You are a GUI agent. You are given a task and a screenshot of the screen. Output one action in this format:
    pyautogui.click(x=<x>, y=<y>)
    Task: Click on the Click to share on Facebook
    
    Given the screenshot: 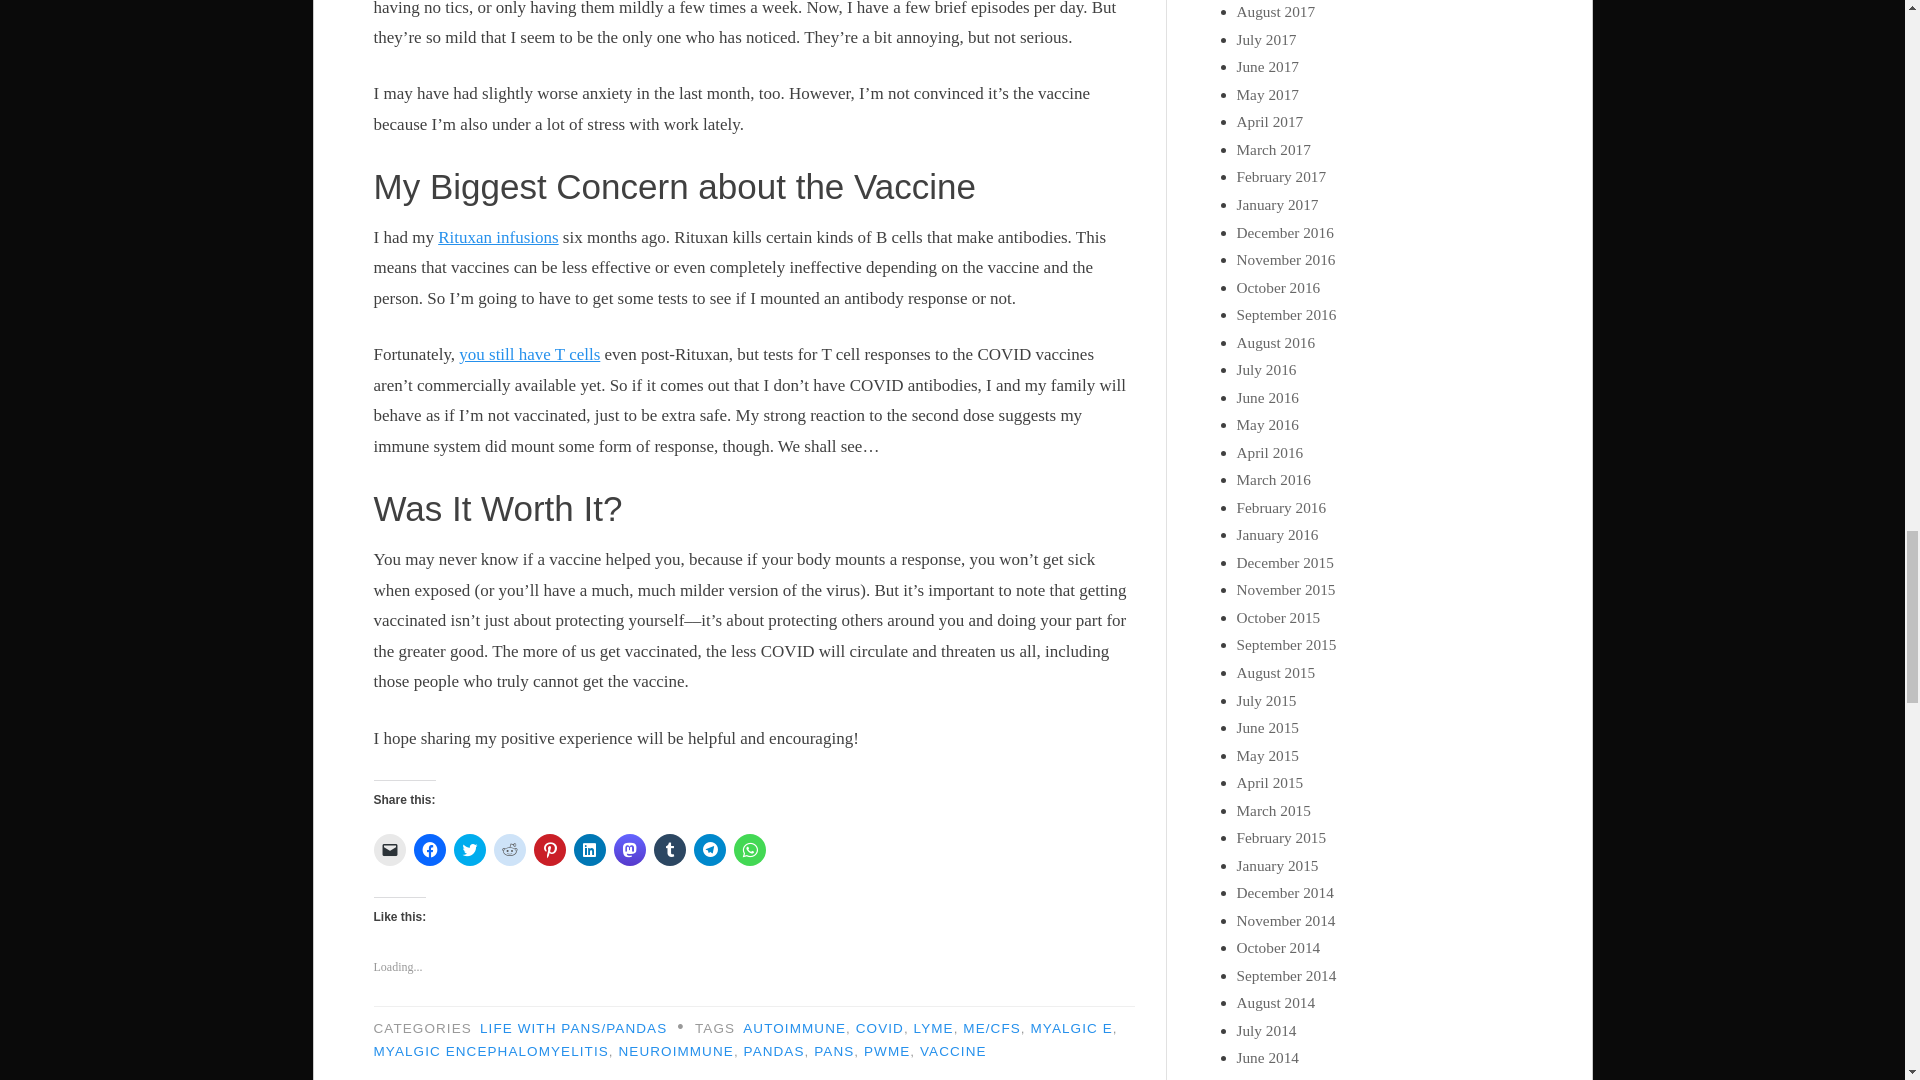 What is the action you would take?
    pyautogui.click(x=430, y=850)
    